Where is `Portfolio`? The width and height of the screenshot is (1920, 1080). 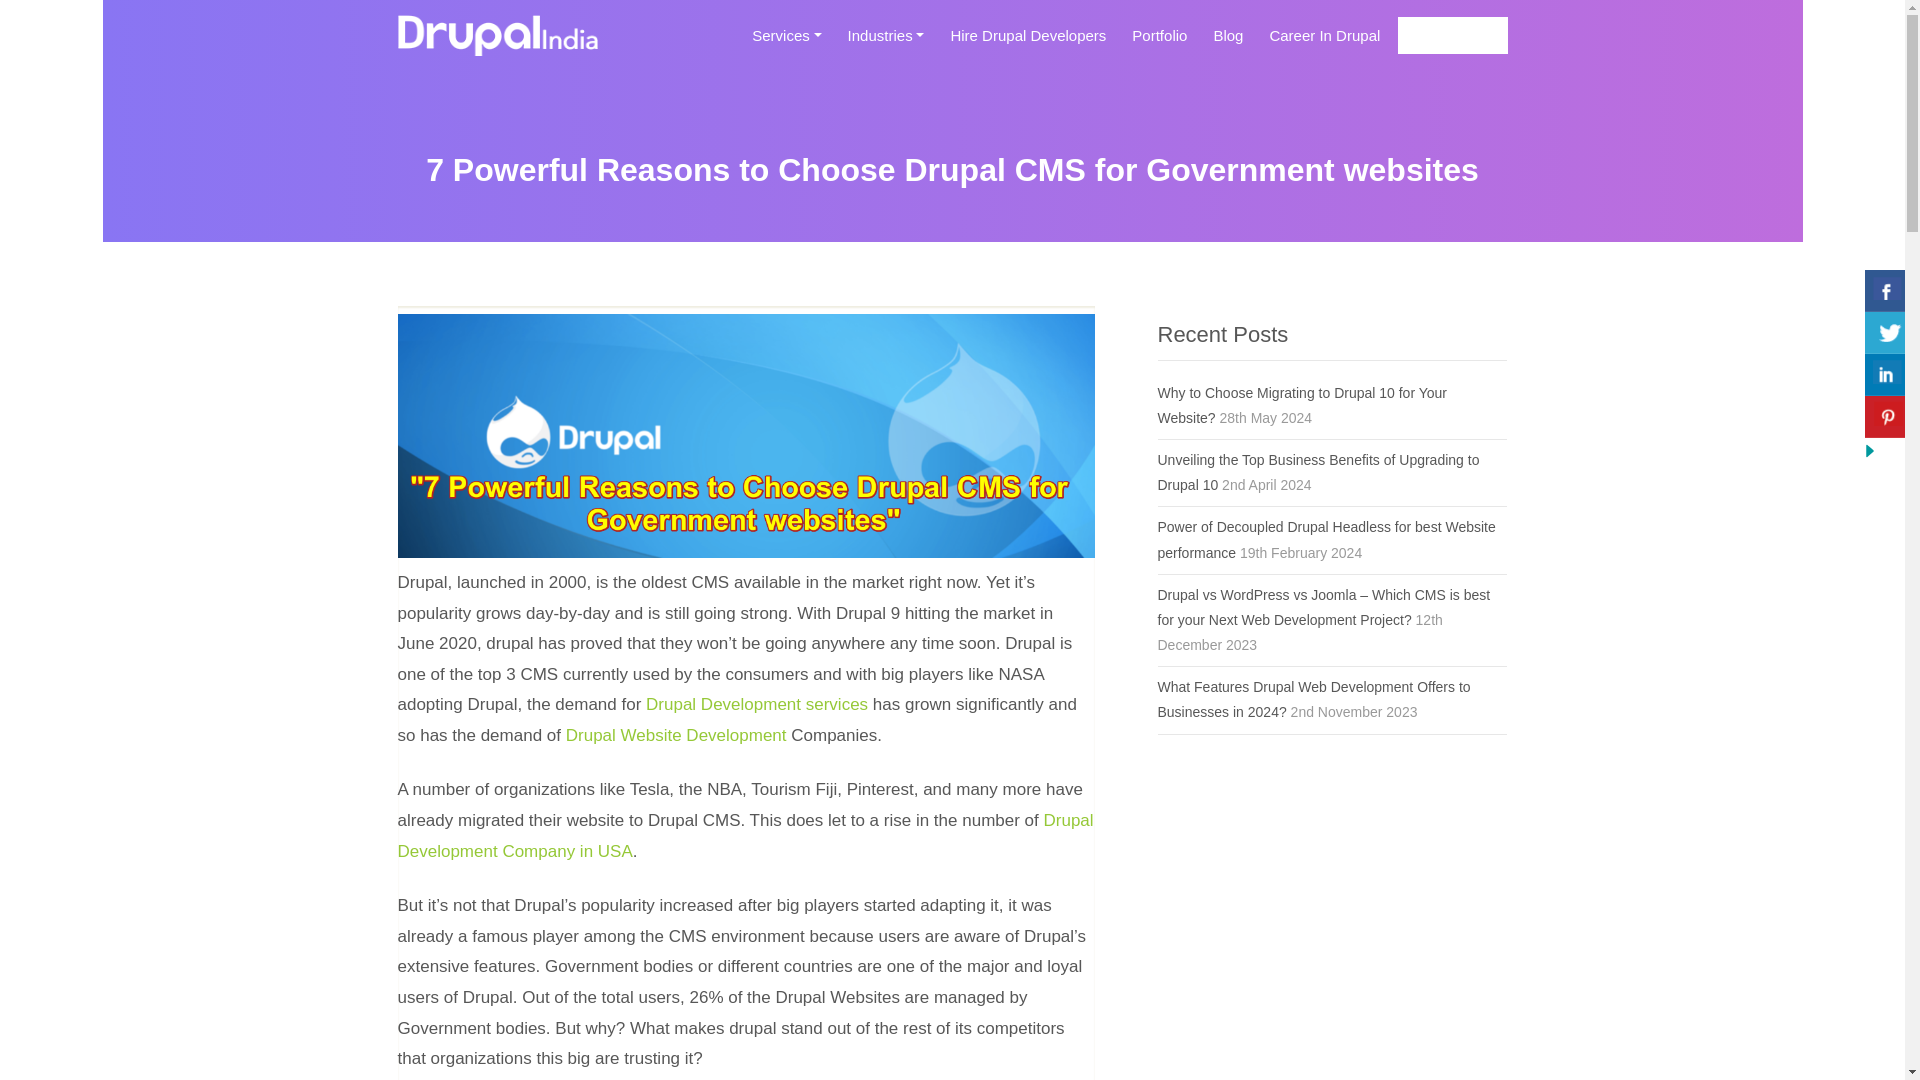 Portfolio is located at coordinates (1158, 43).